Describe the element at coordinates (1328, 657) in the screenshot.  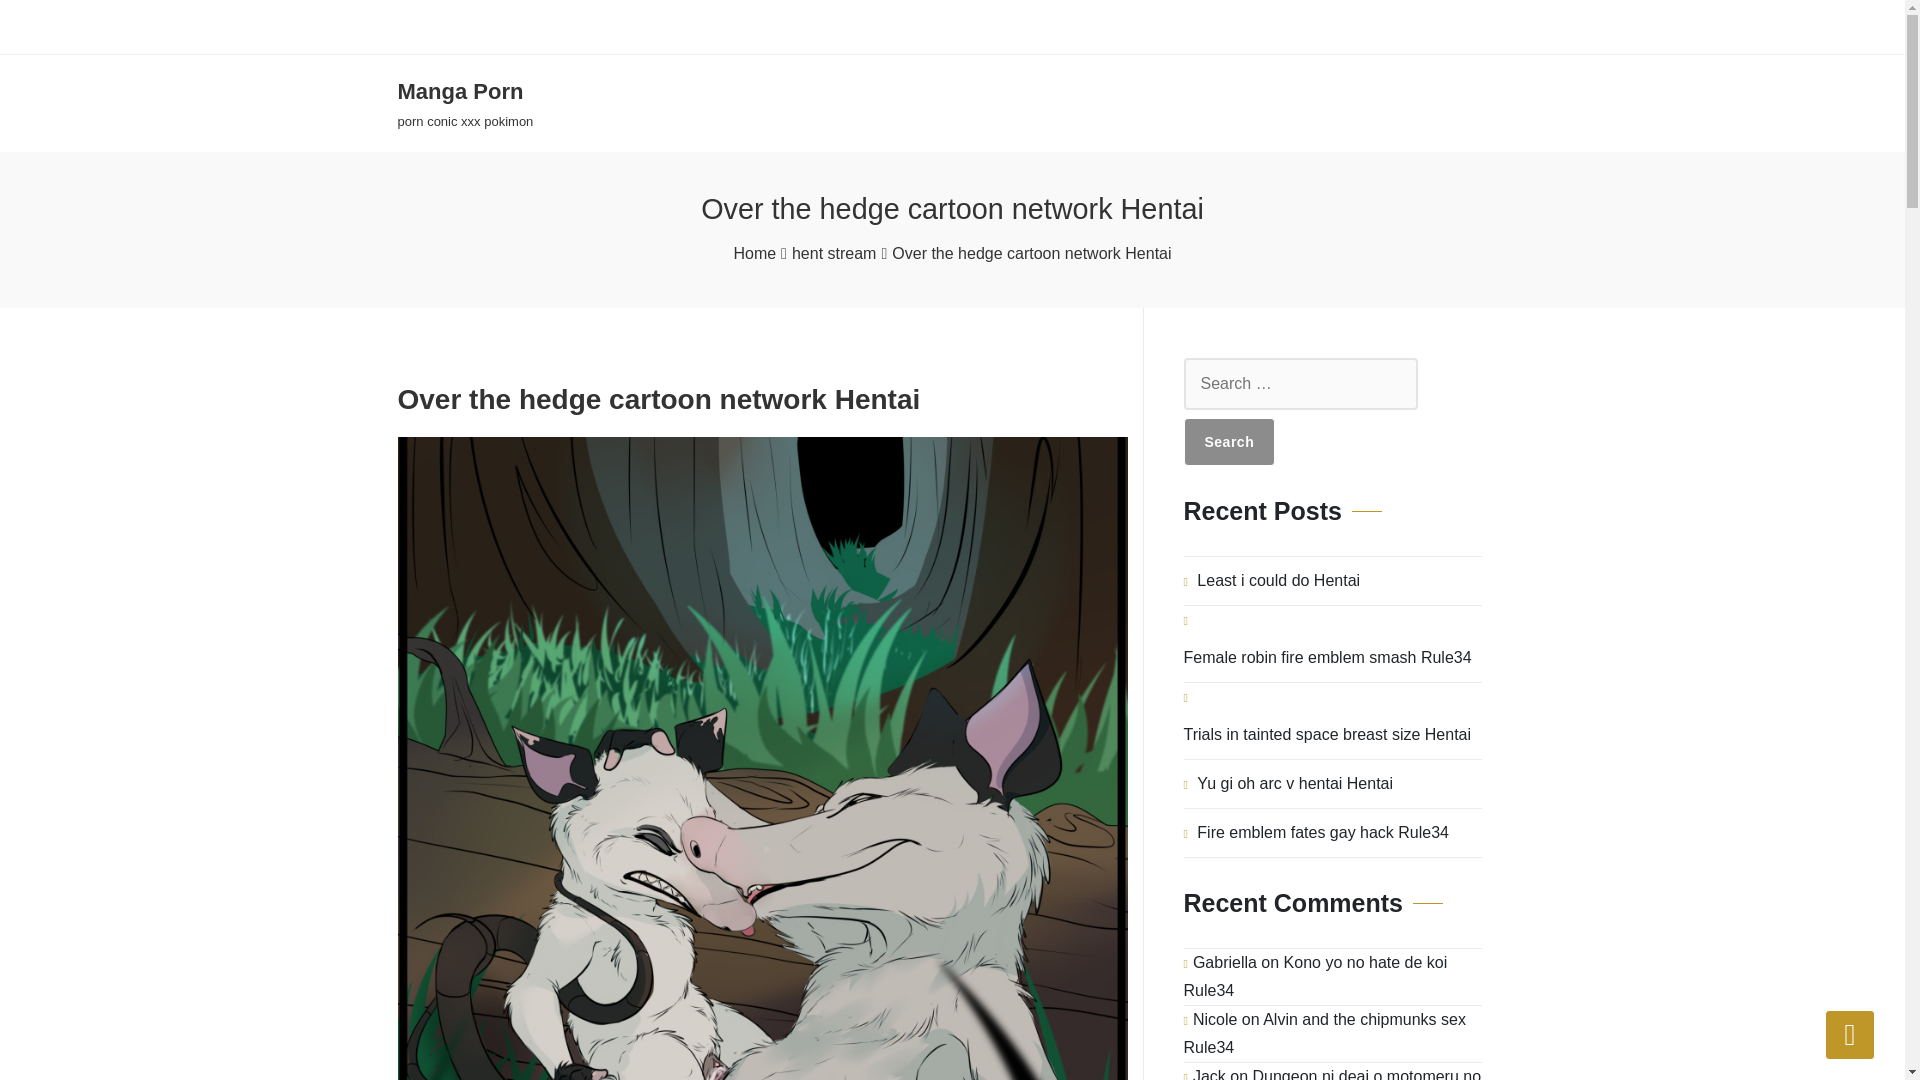
I see `Female robin fire emblem smash Rule34` at that location.